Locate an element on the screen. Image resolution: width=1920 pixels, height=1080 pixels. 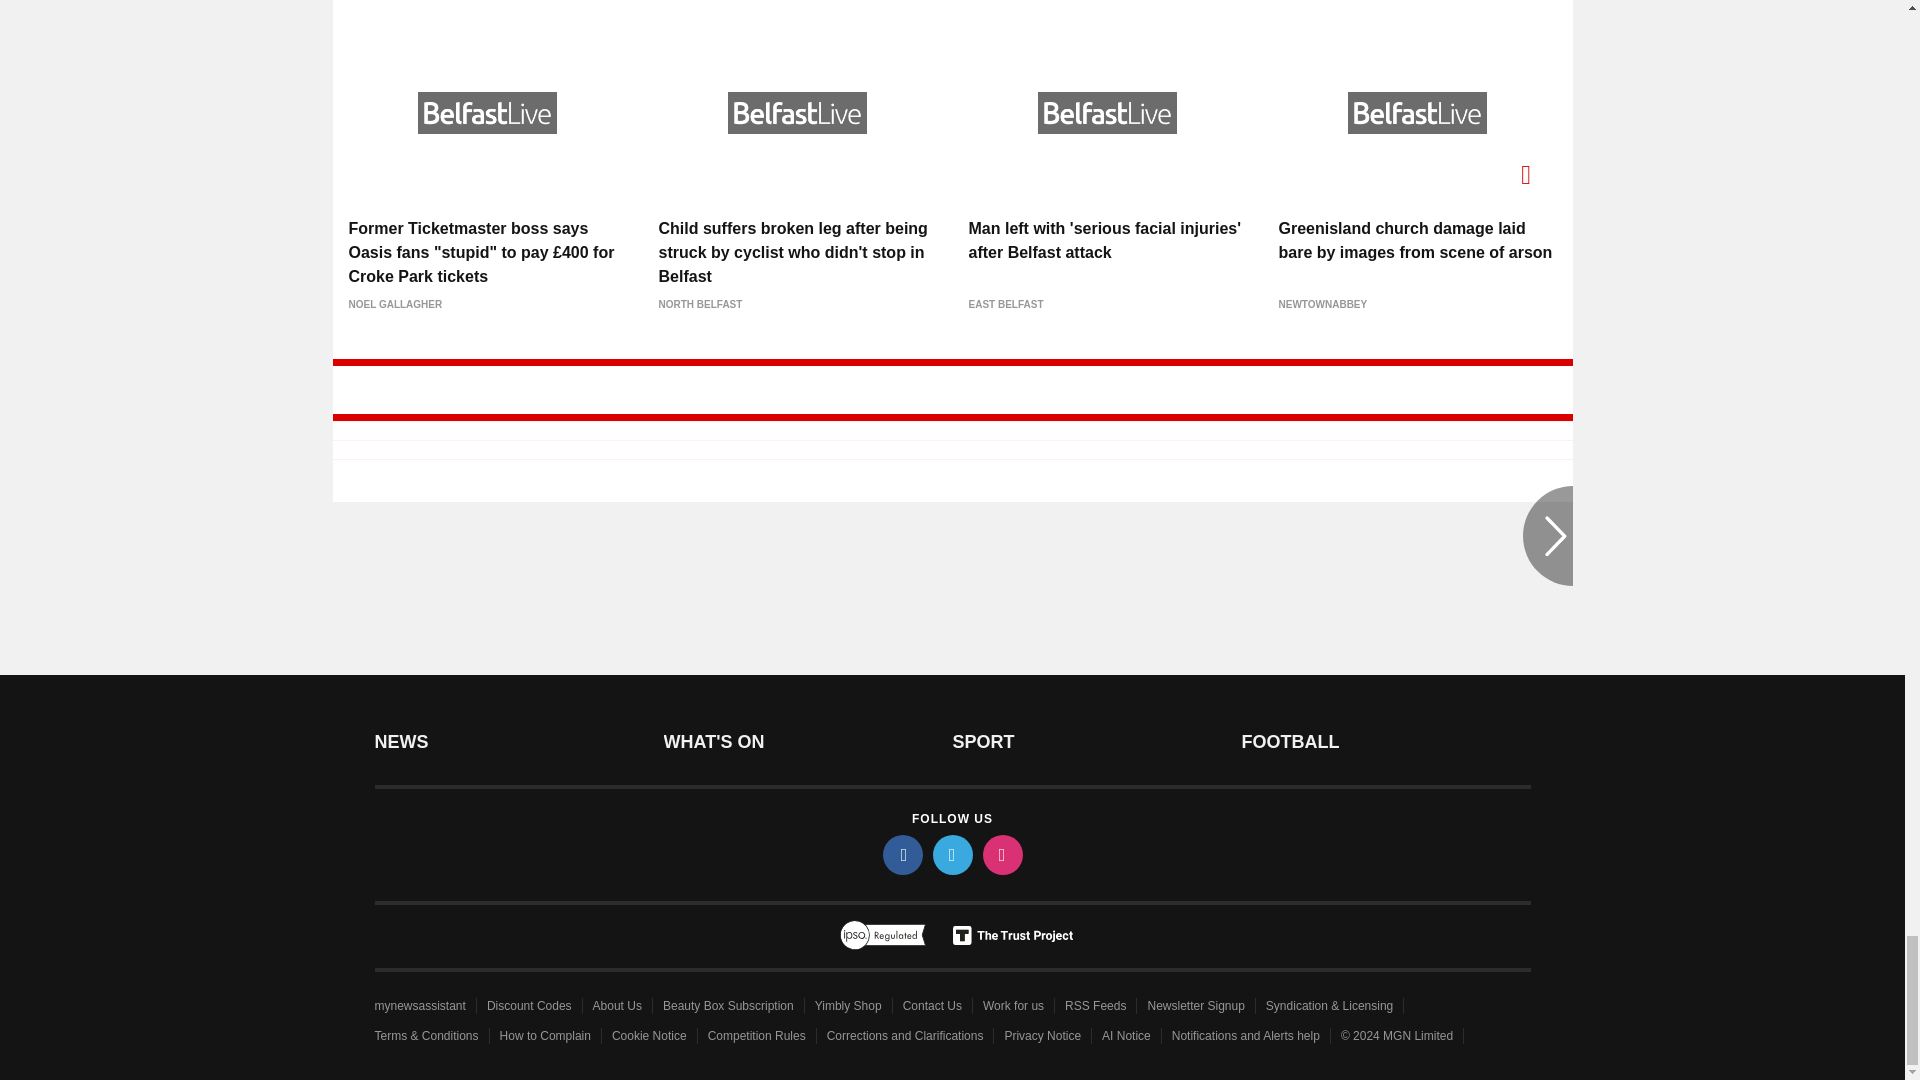
facebook is located at coordinates (901, 854).